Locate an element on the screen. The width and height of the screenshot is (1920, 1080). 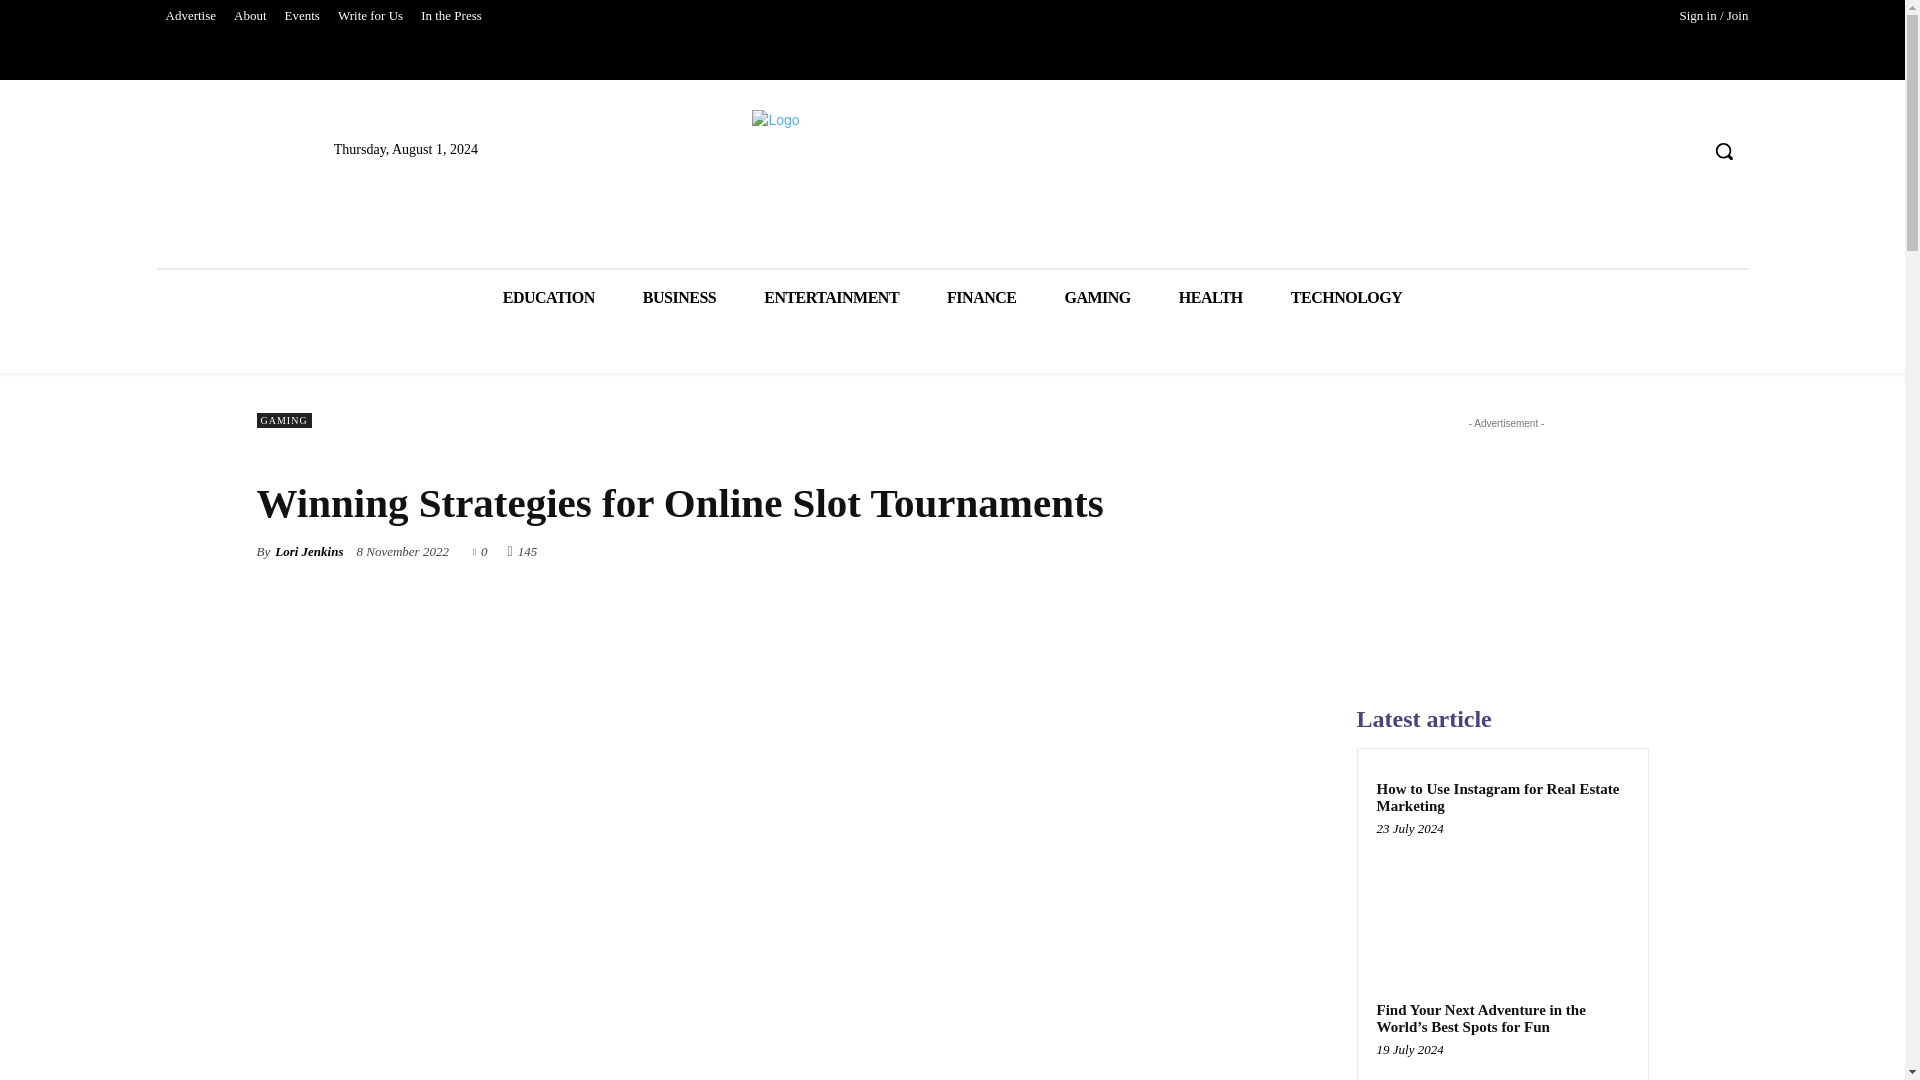
GAMING is located at coordinates (1096, 298).